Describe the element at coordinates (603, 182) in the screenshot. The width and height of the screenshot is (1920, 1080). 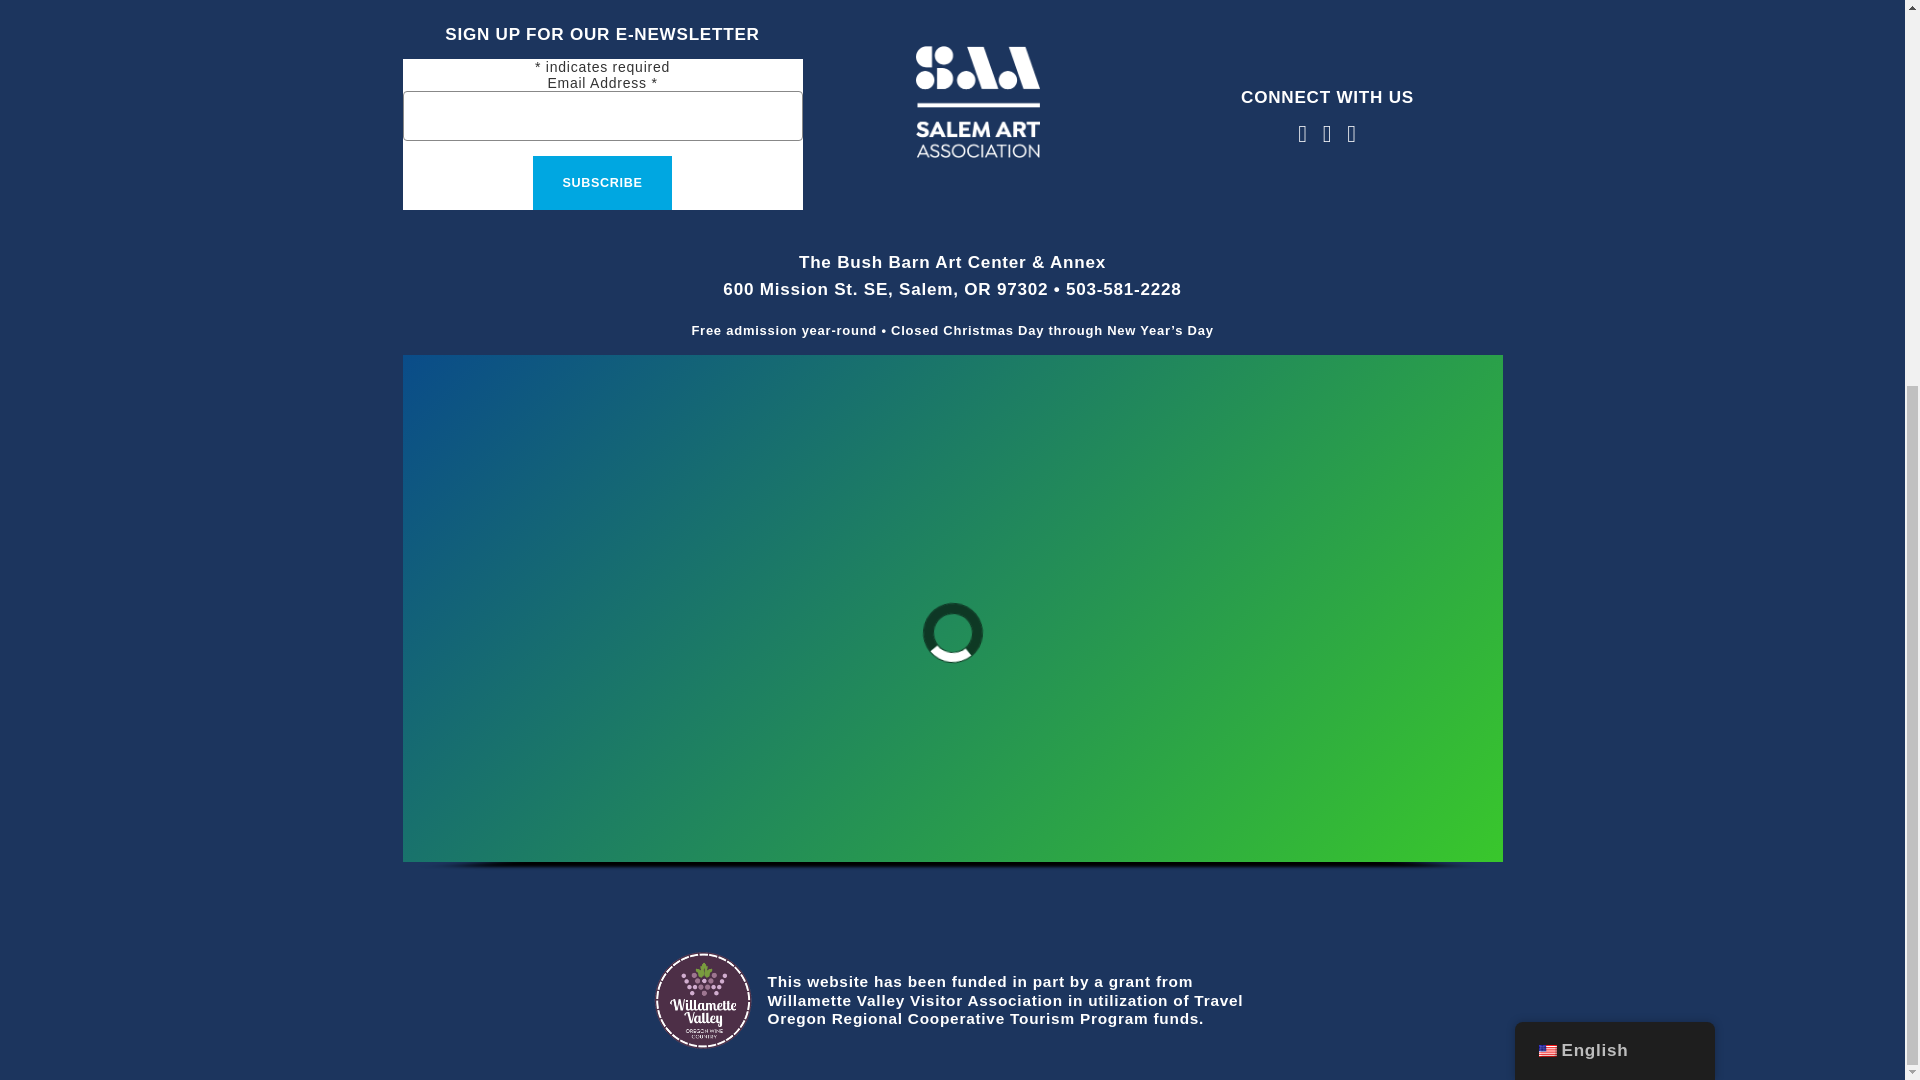
I see `Subscribe` at that location.